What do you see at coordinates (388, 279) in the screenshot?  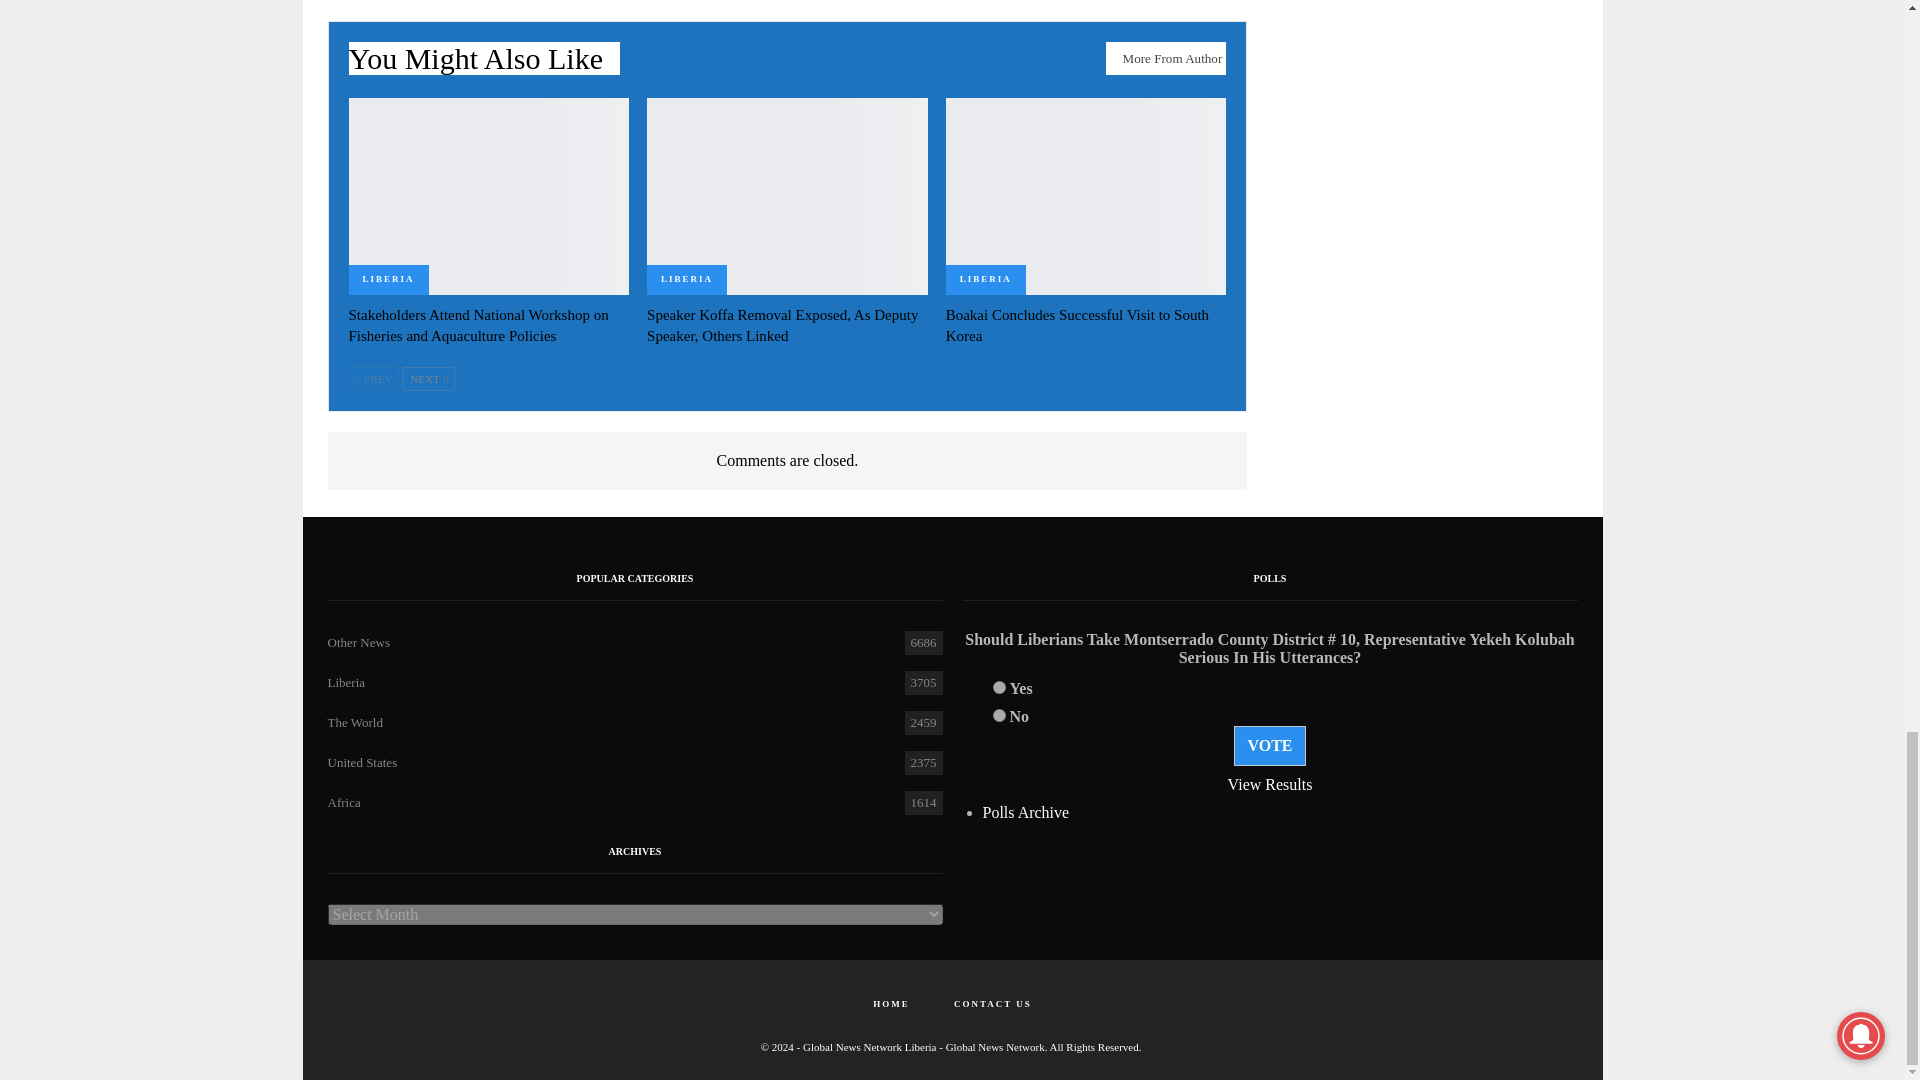 I see `LIBERIA` at bounding box center [388, 279].